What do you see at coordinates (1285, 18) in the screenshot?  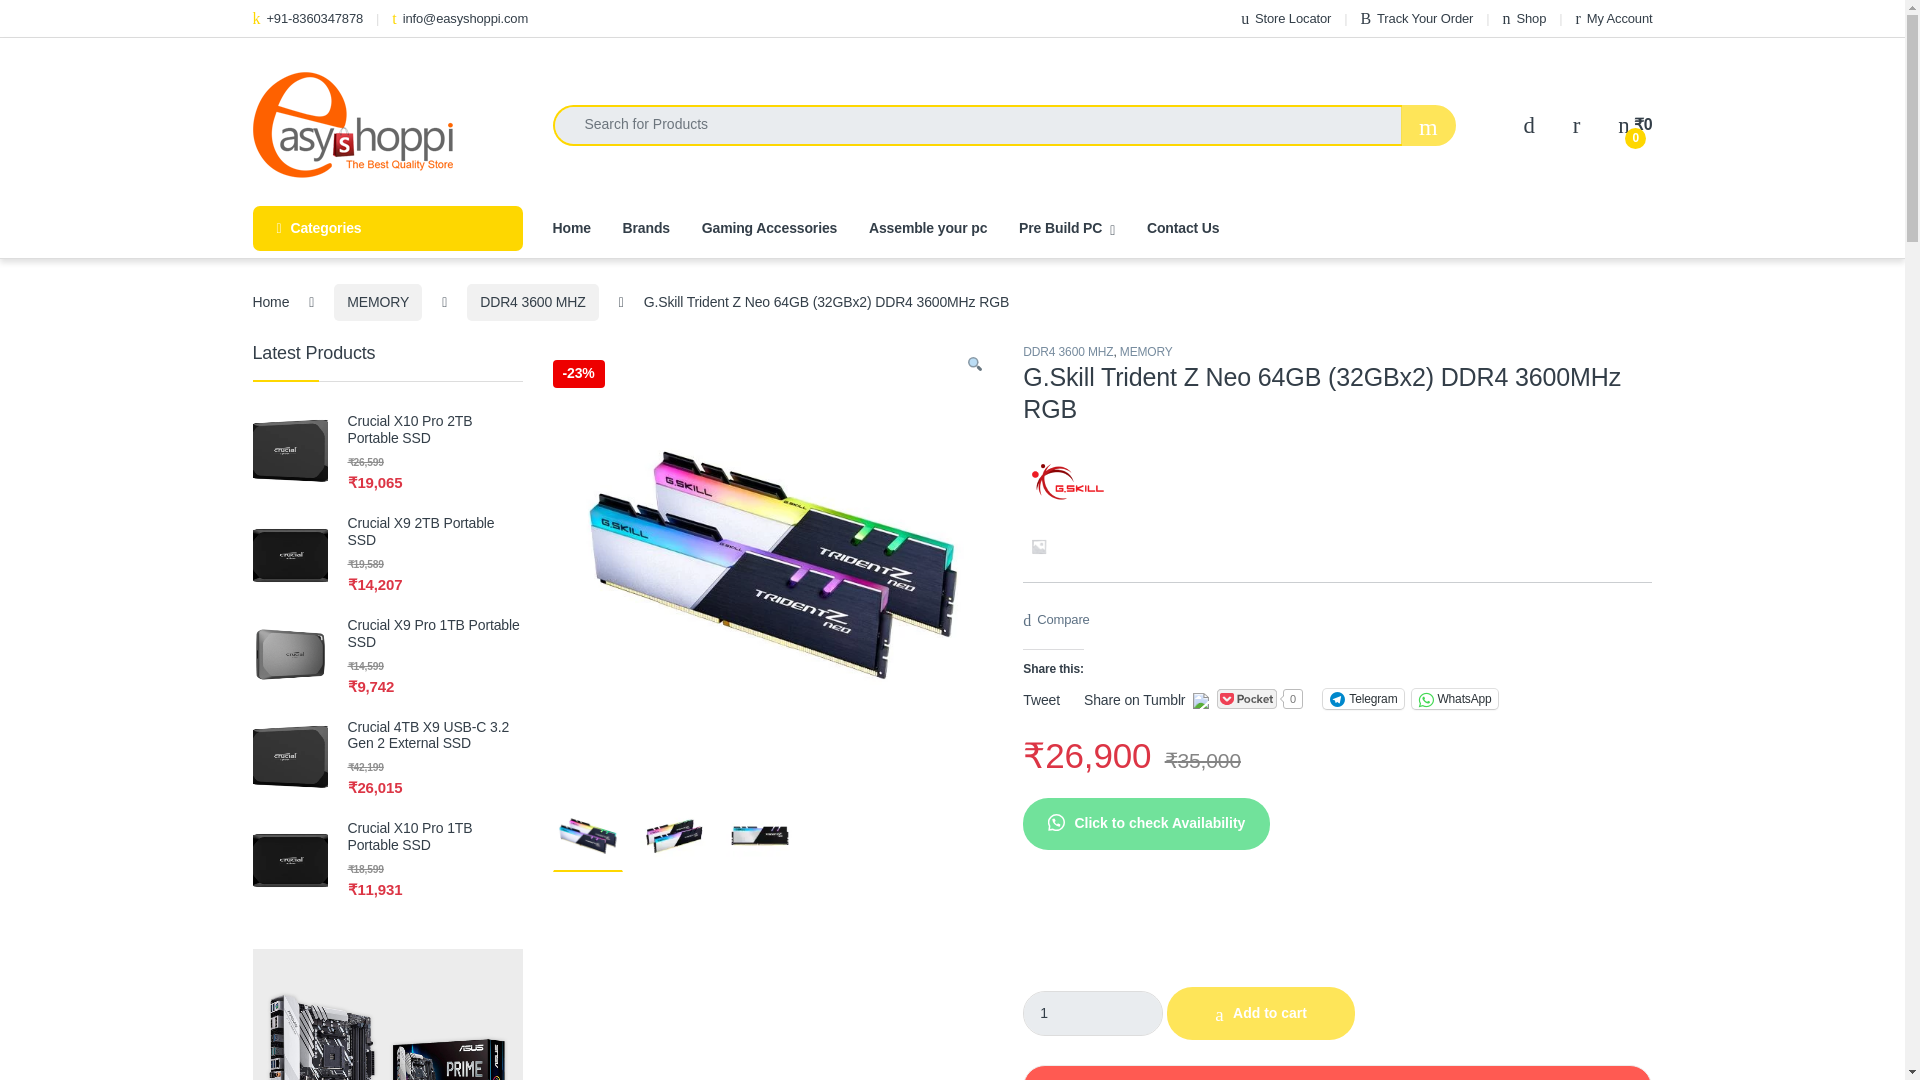 I see `Store Locator` at bounding box center [1285, 18].